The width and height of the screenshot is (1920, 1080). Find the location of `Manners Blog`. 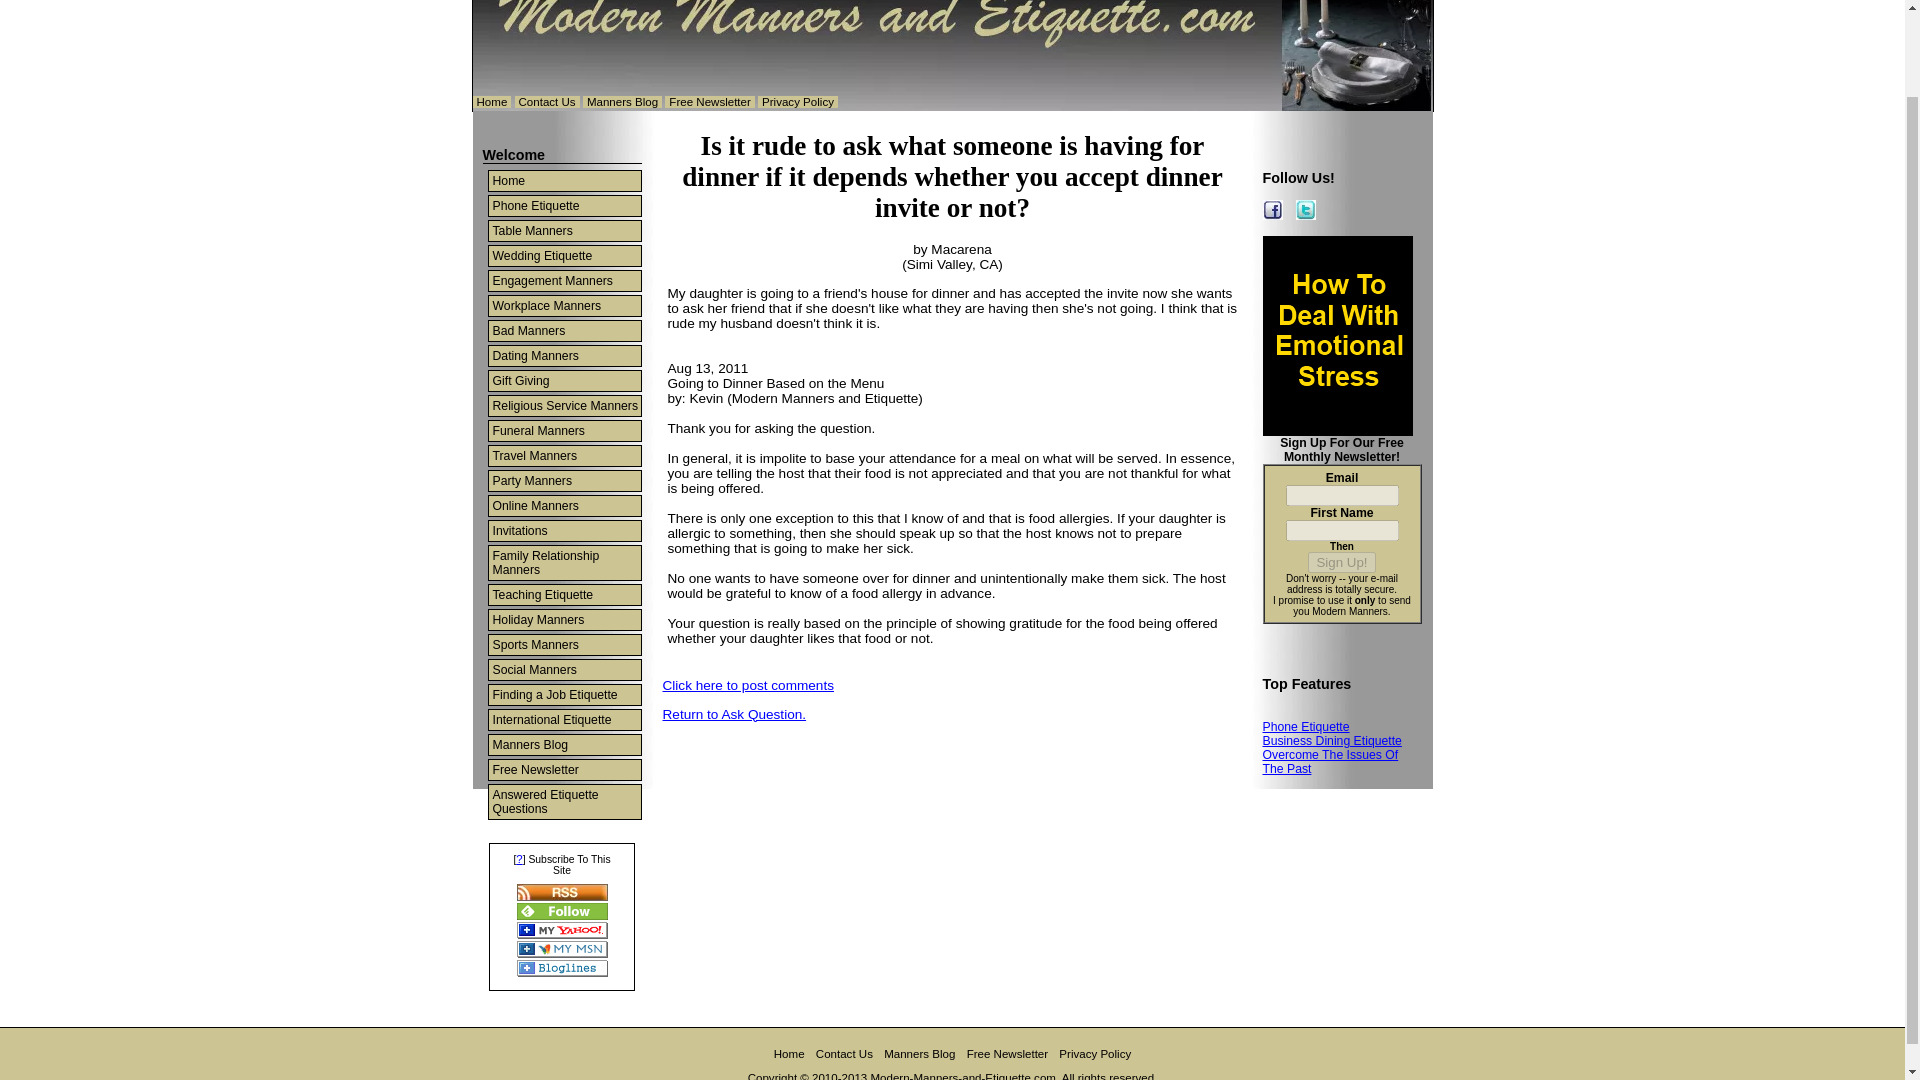

Manners Blog is located at coordinates (622, 102).